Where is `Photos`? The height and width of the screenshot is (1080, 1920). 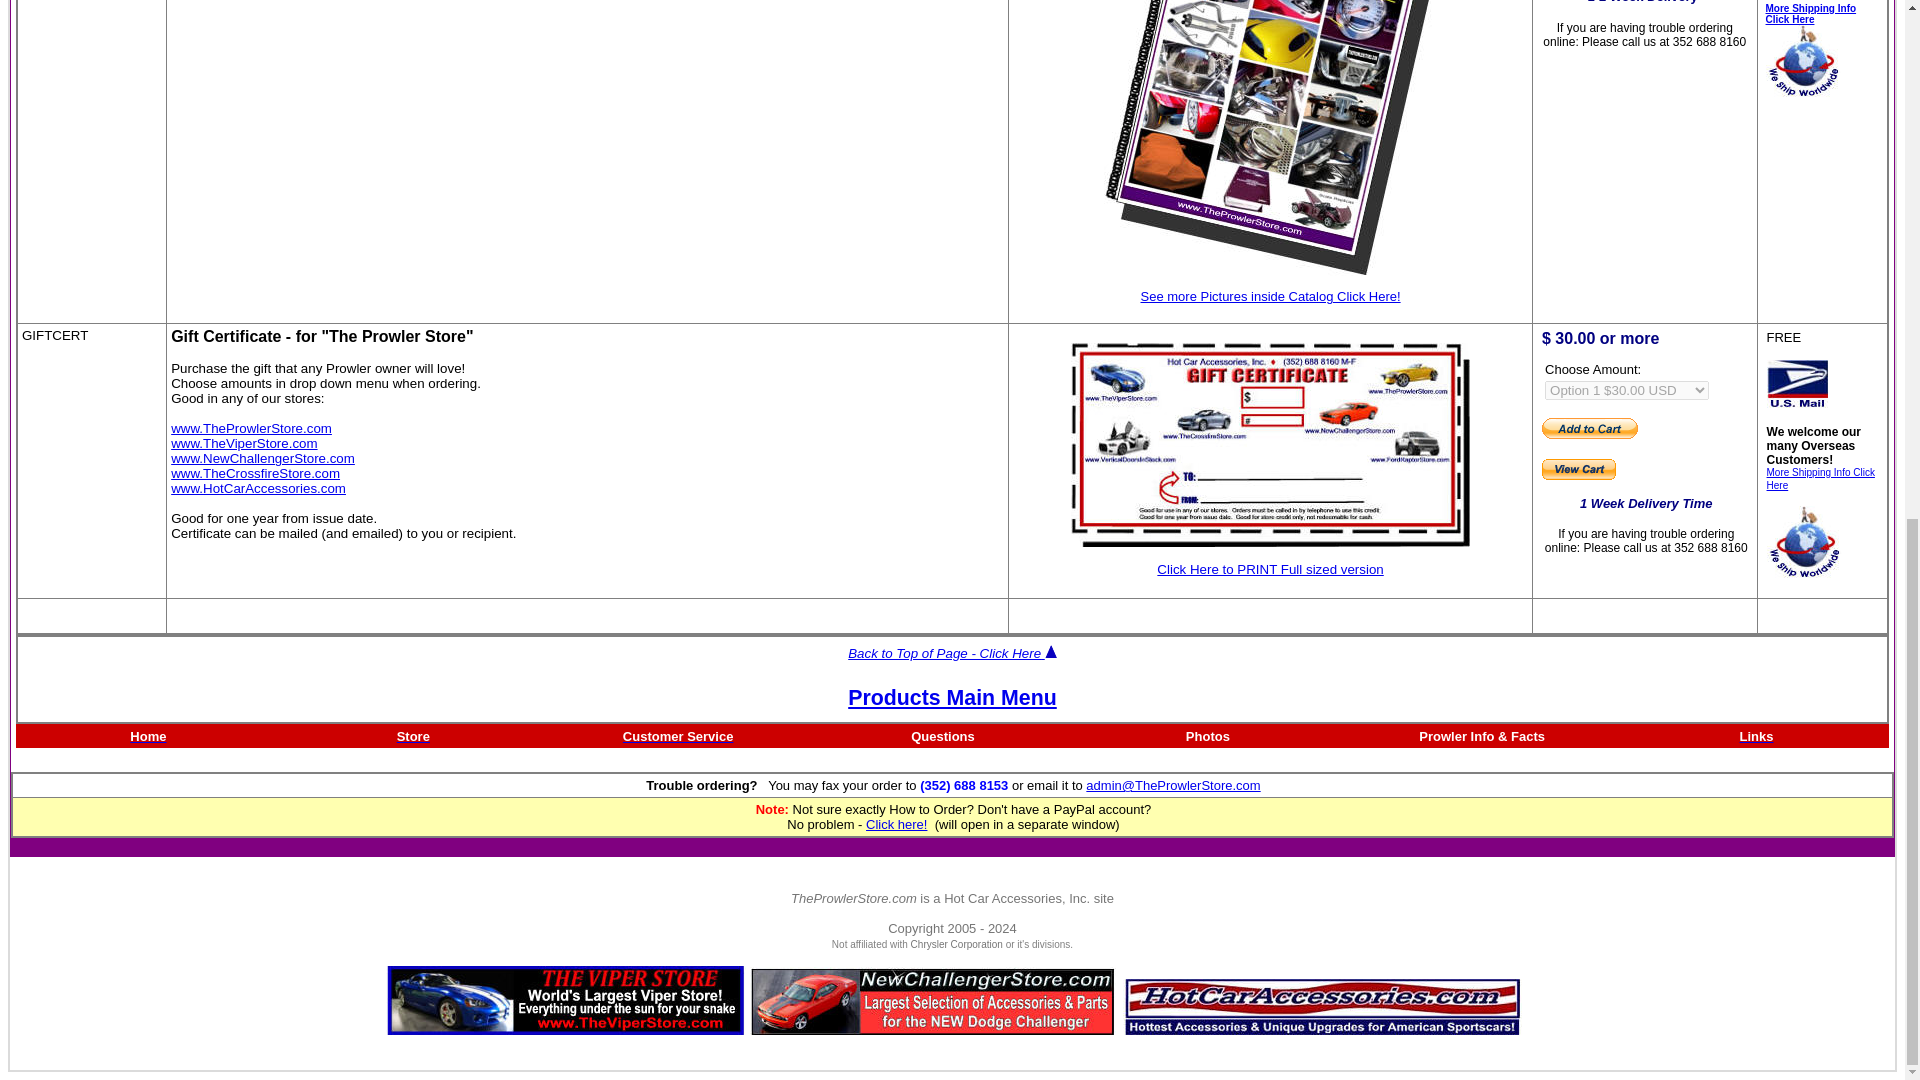
Photos is located at coordinates (1208, 735).